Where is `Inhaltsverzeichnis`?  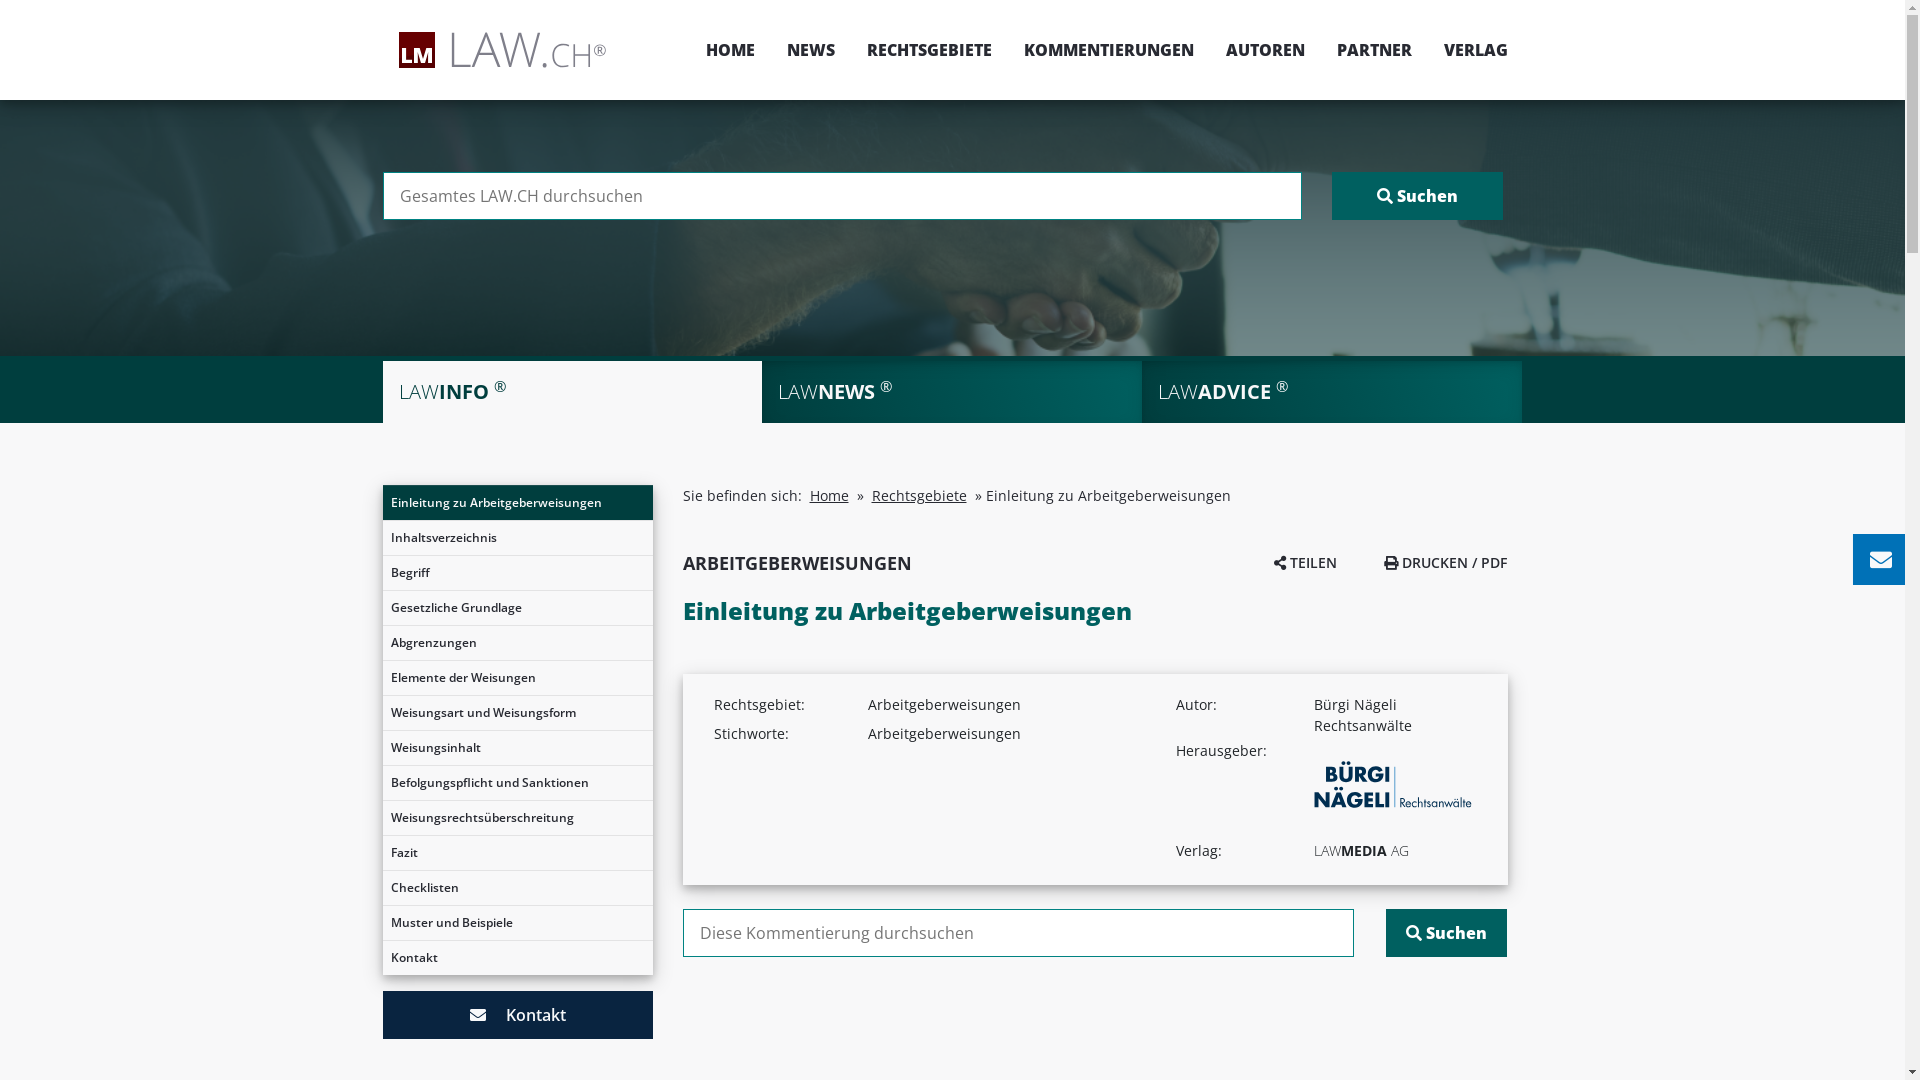 Inhaltsverzeichnis is located at coordinates (517, 538).